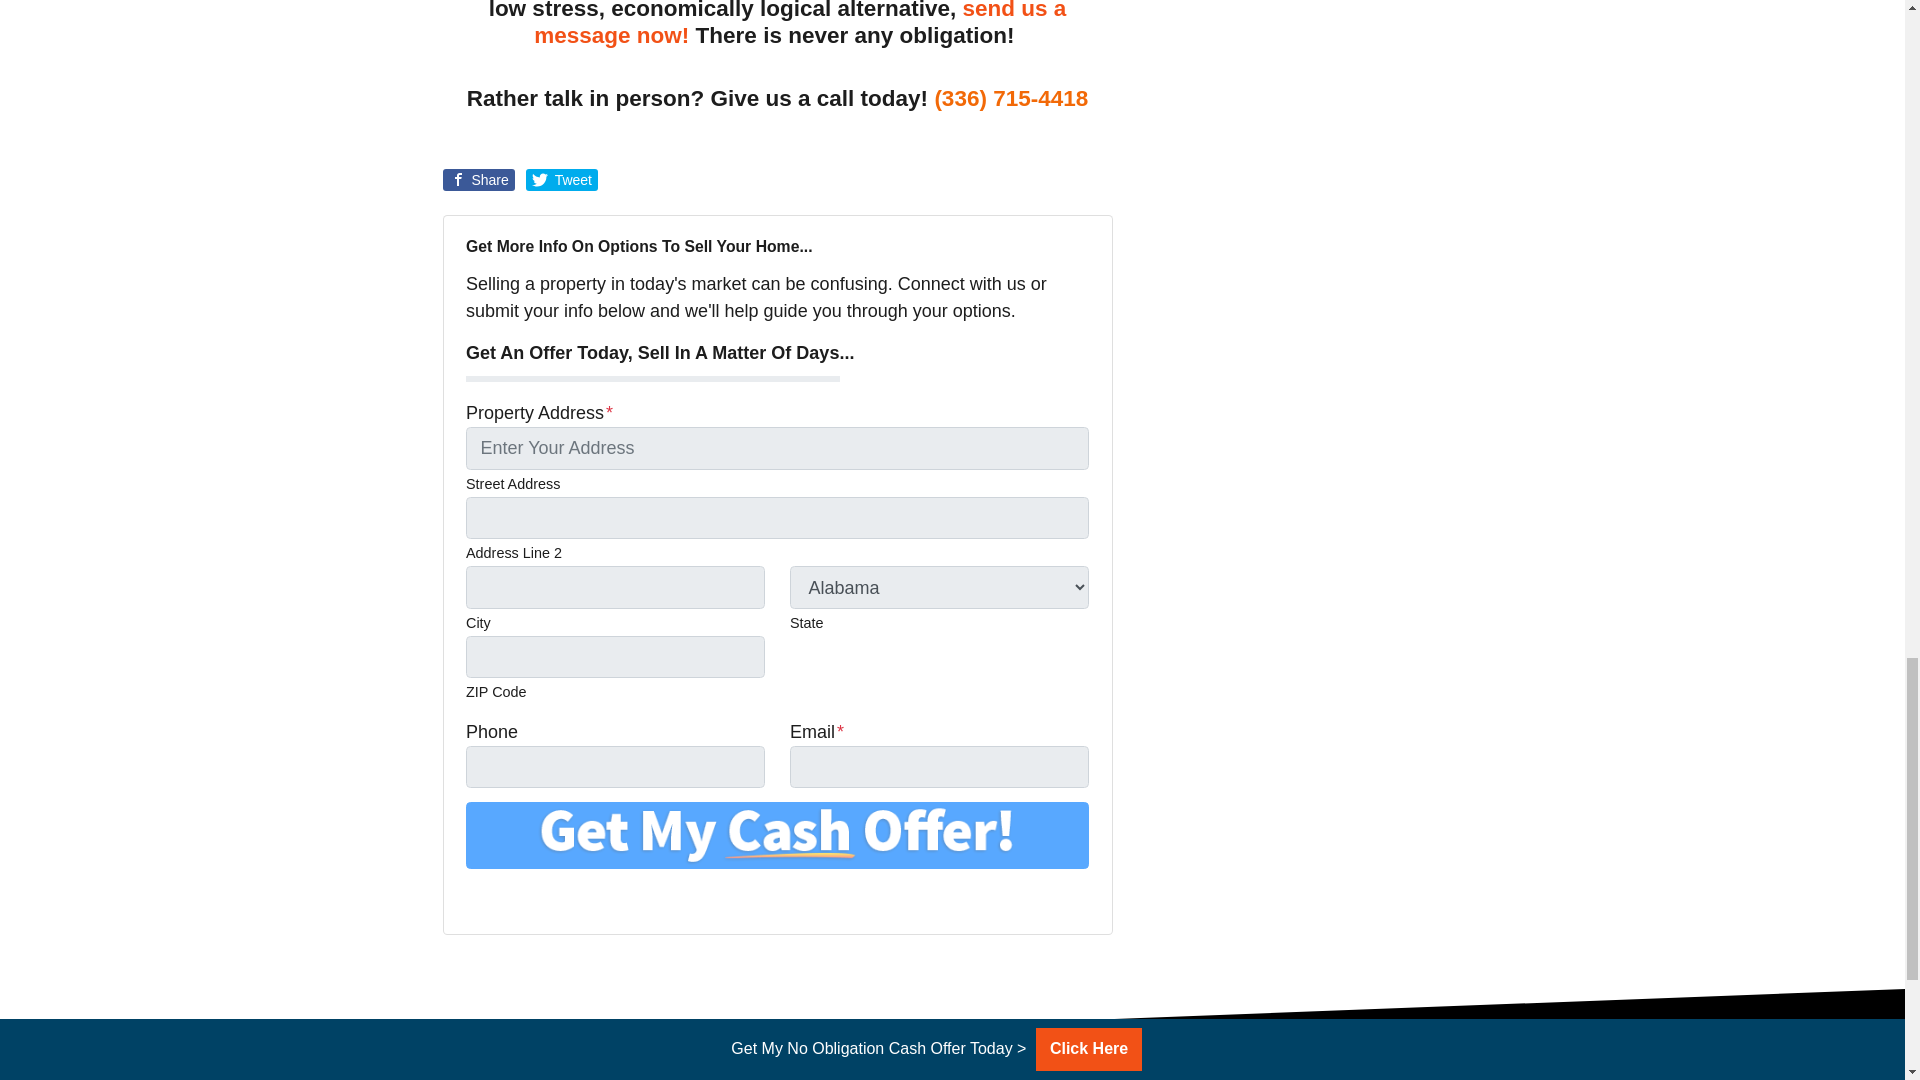  I want to click on Twitter, so click(478, 898).